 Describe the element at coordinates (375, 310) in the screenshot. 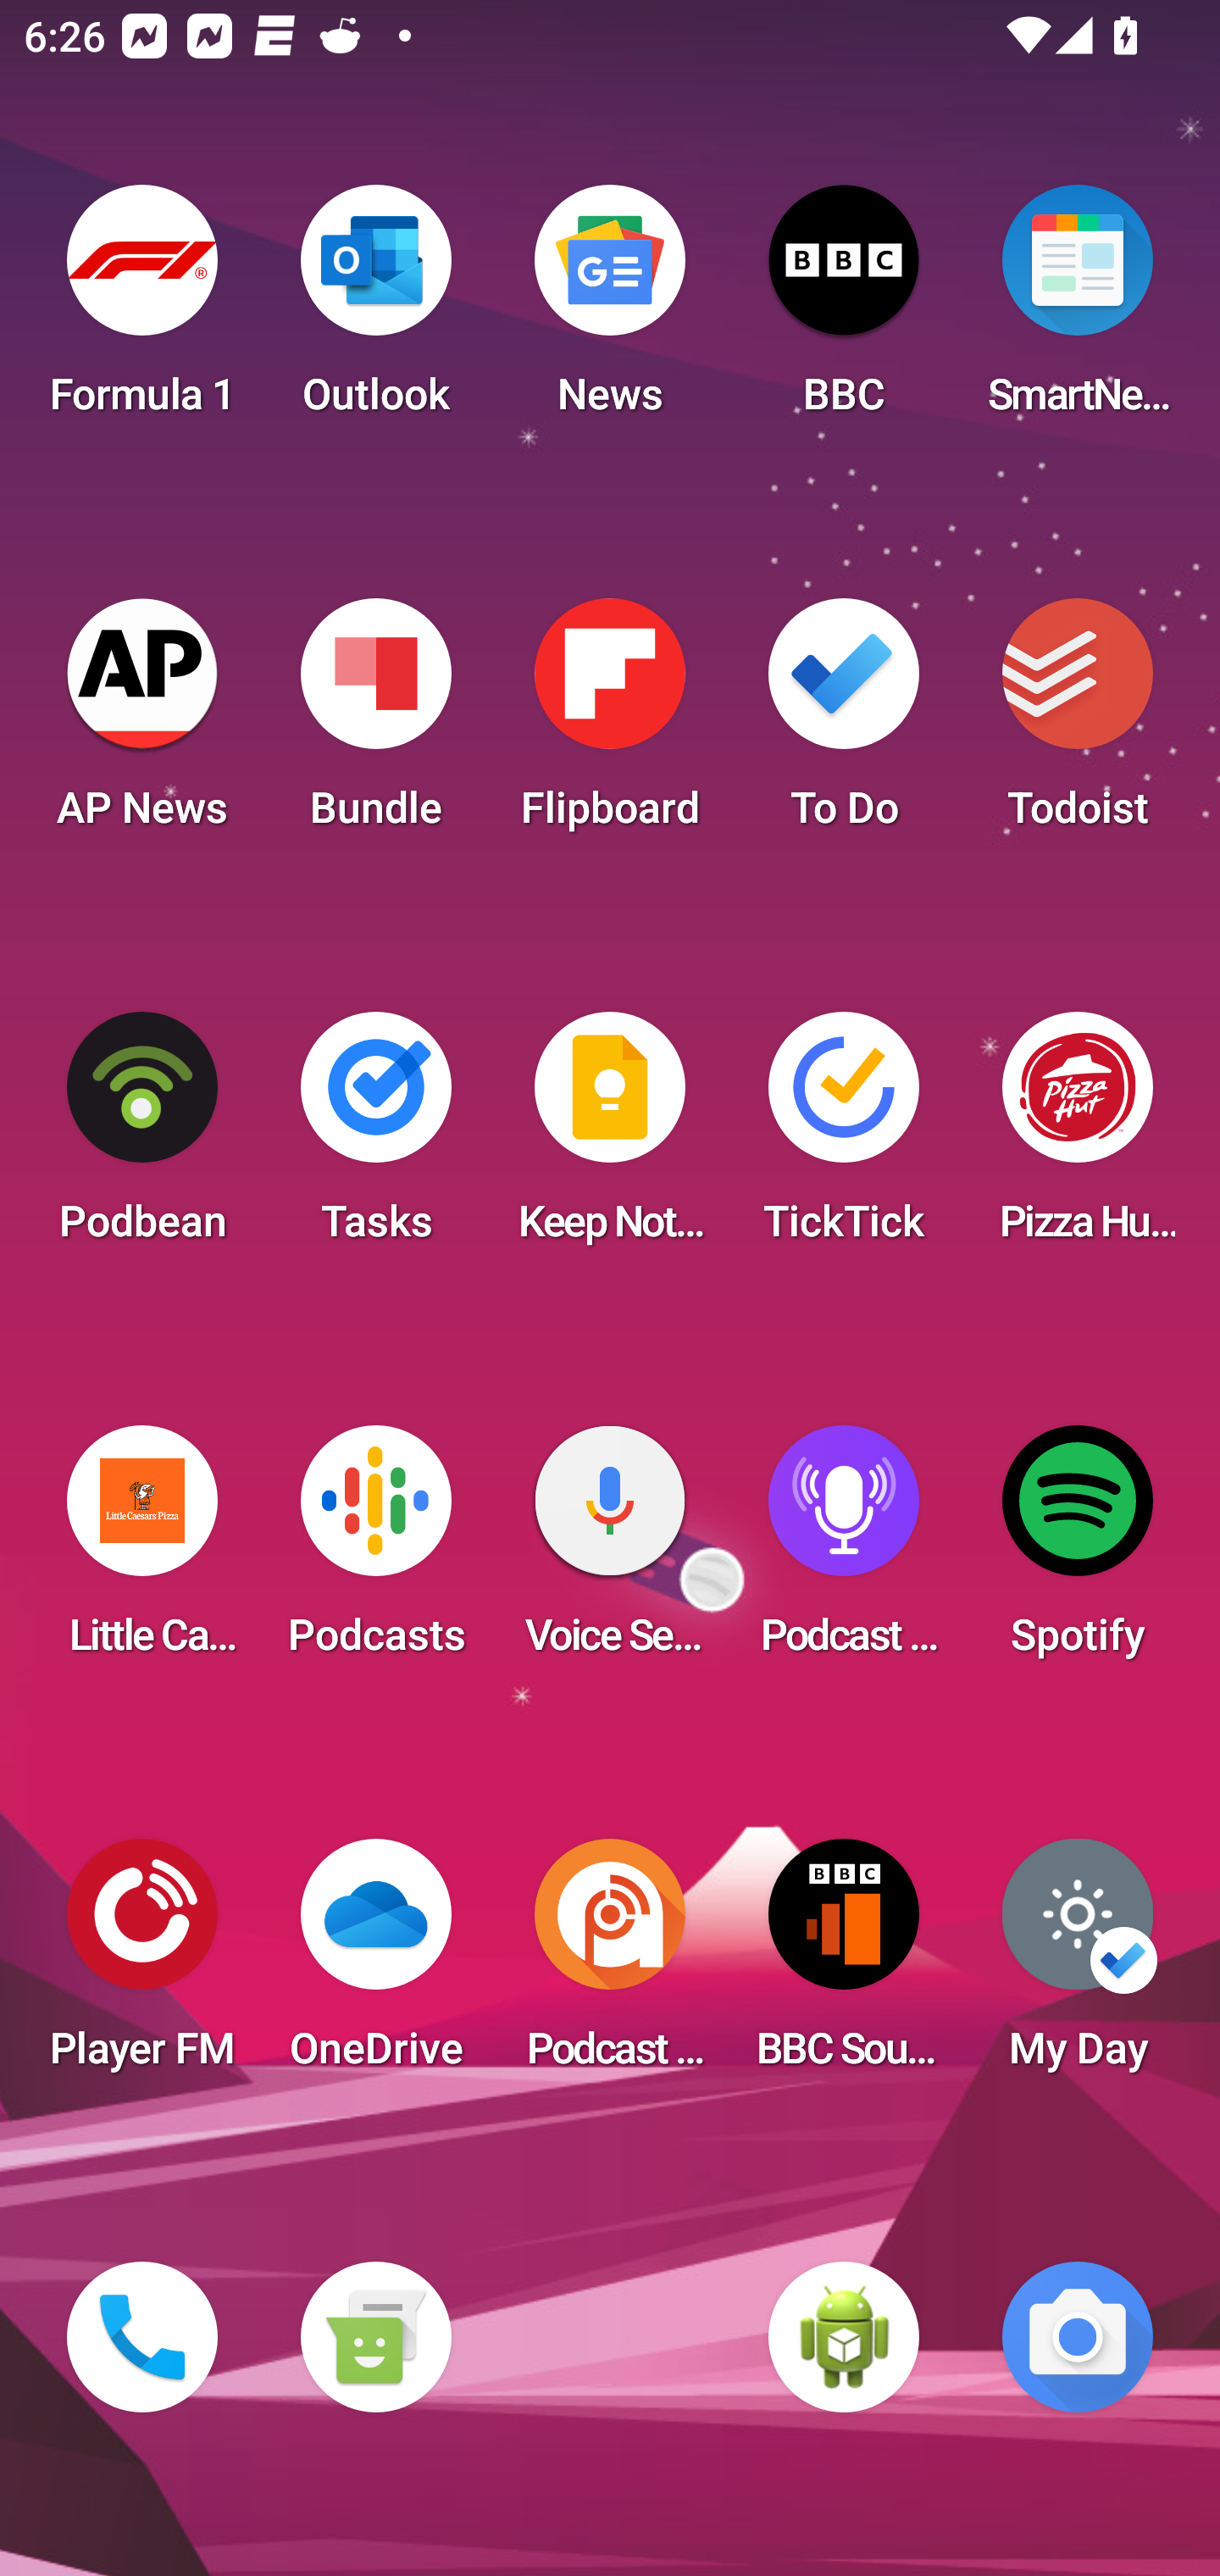

I see `Outlook` at that location.